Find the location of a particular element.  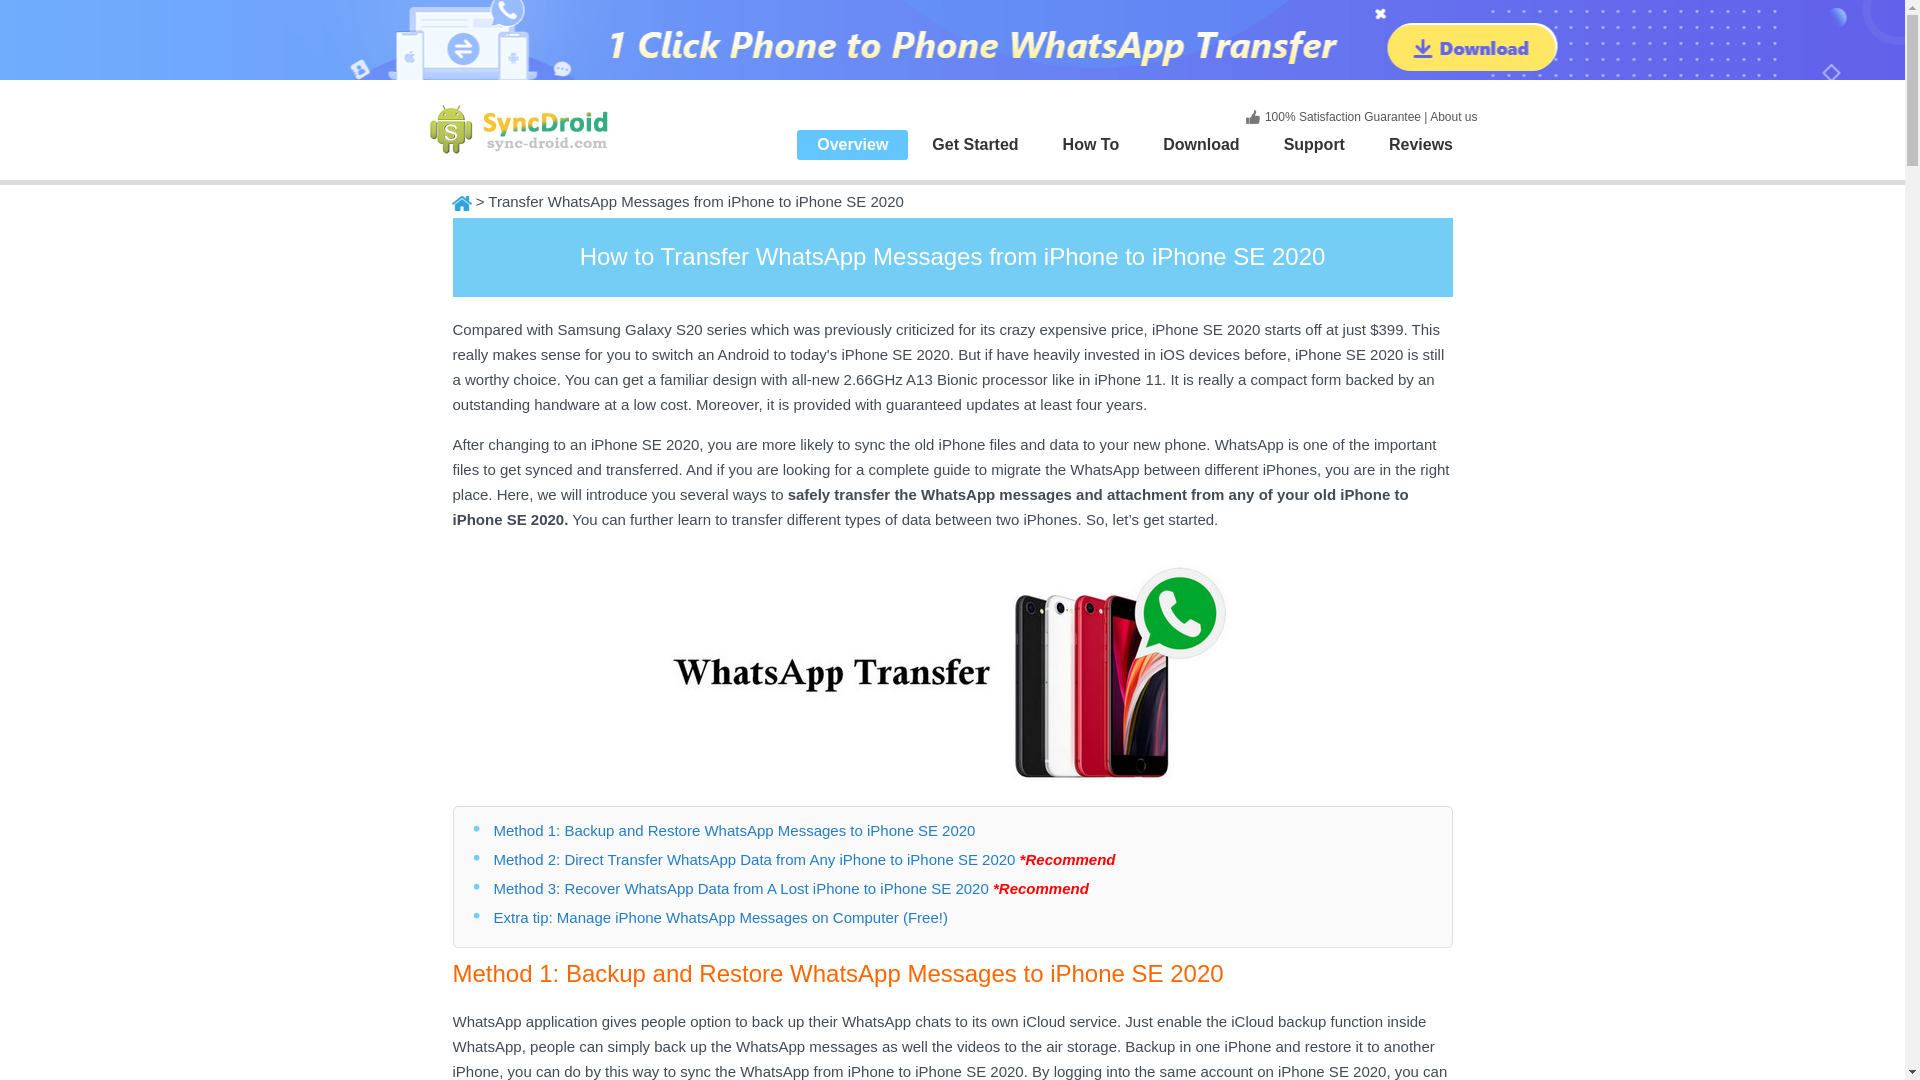

Support is located at coordinates (1314, 144).